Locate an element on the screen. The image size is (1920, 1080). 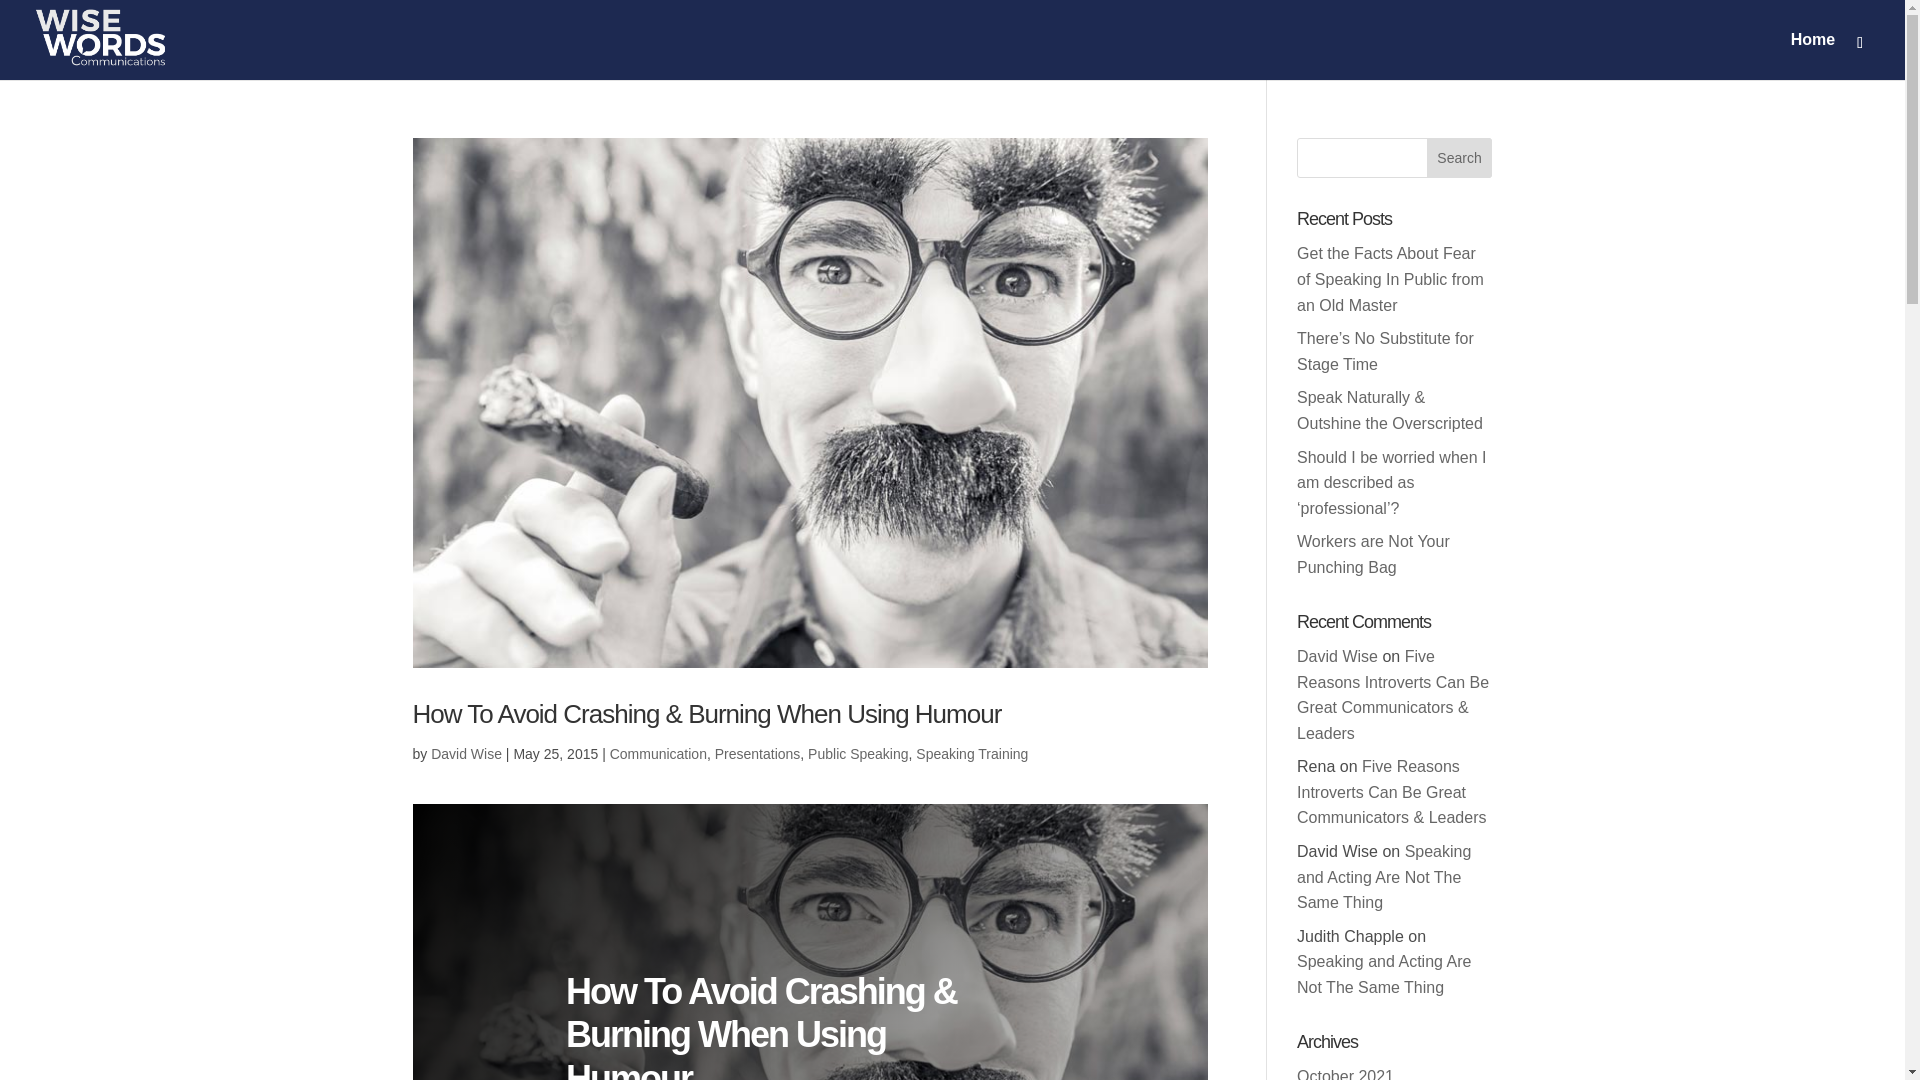
Home is located at coordinates (1813, 56).